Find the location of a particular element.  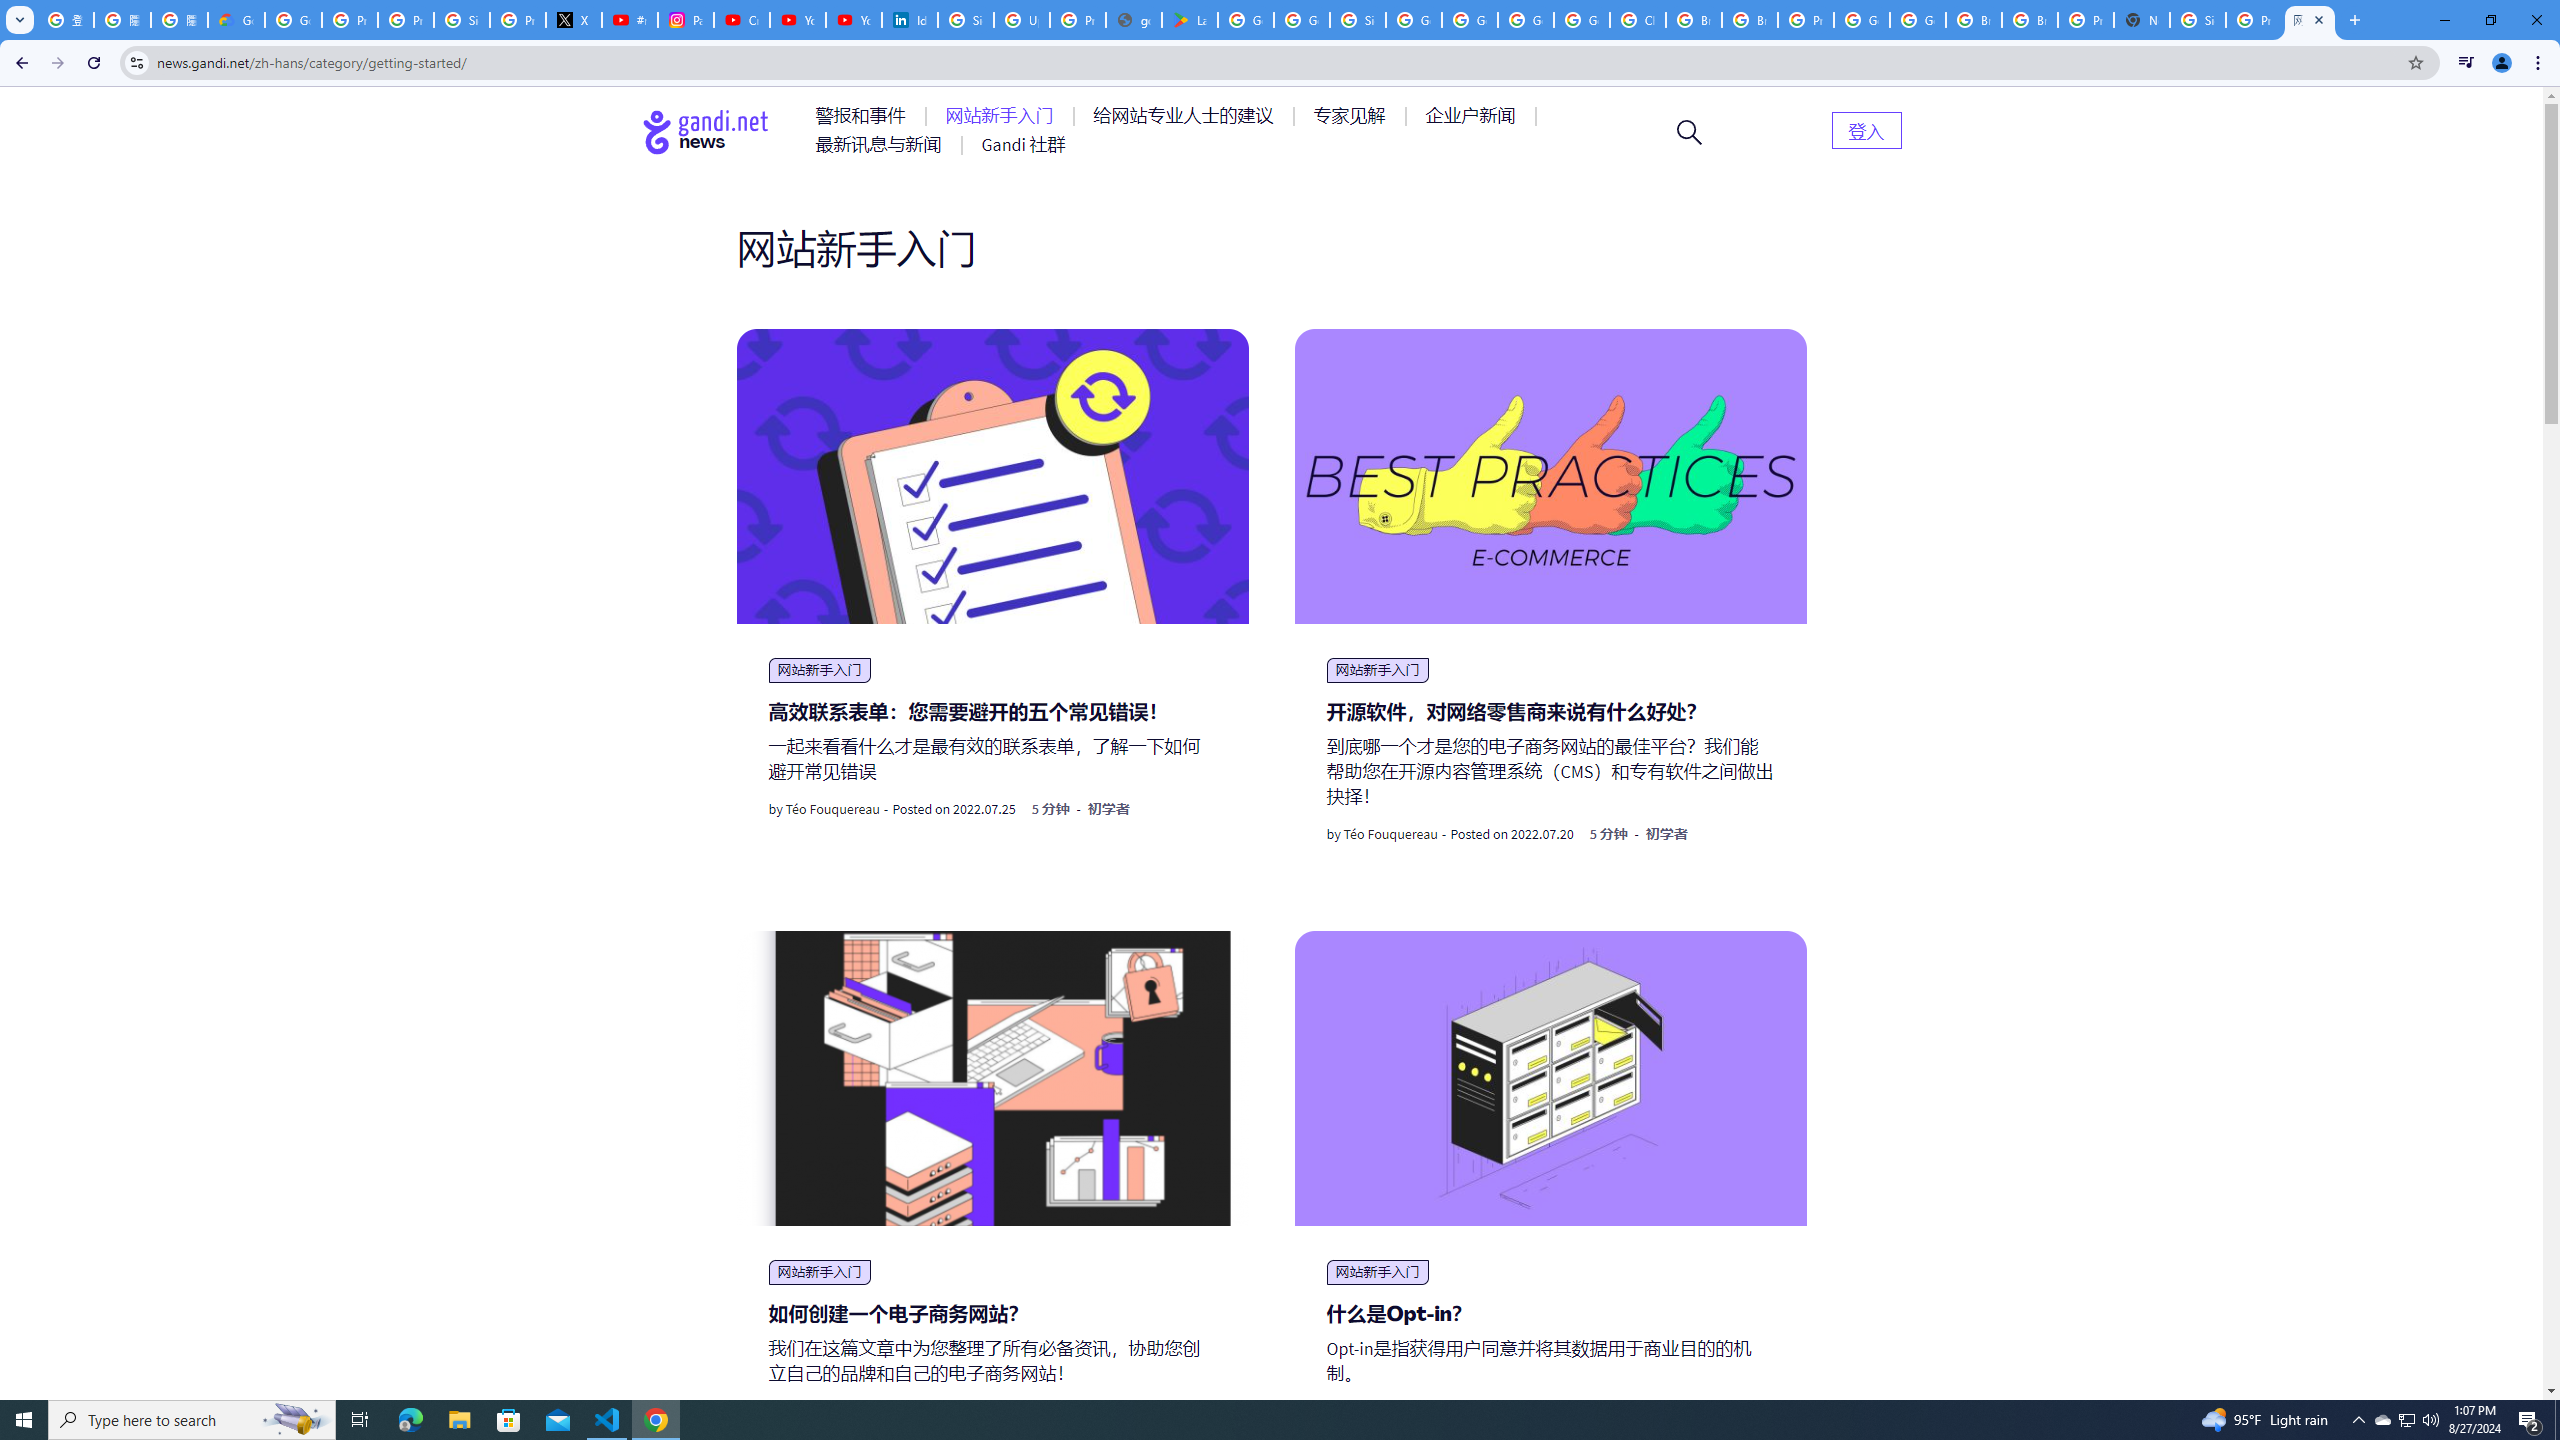

AutomationID: menu-item-77761 is located at coordinates (864, 116).